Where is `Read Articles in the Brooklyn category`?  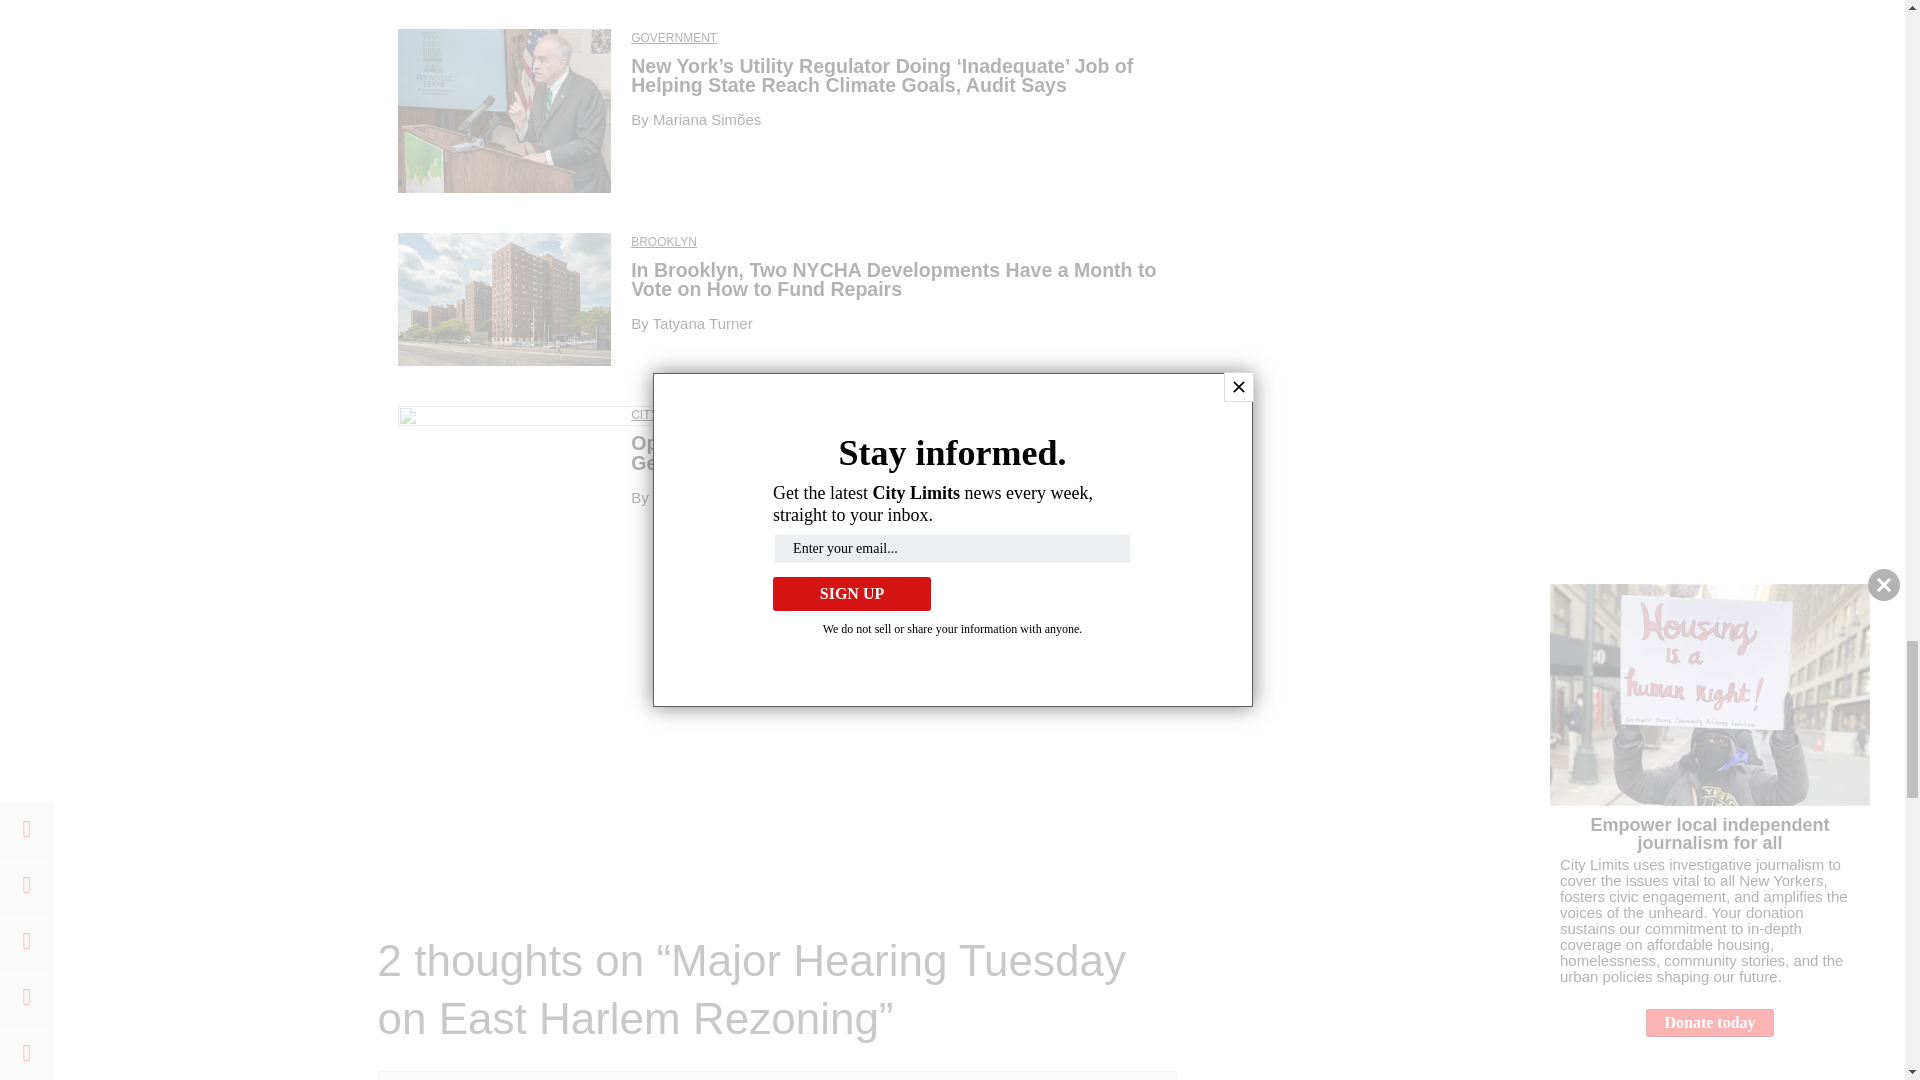 Read Articles in the Brooklyn category is located at coordinates (664, 242).